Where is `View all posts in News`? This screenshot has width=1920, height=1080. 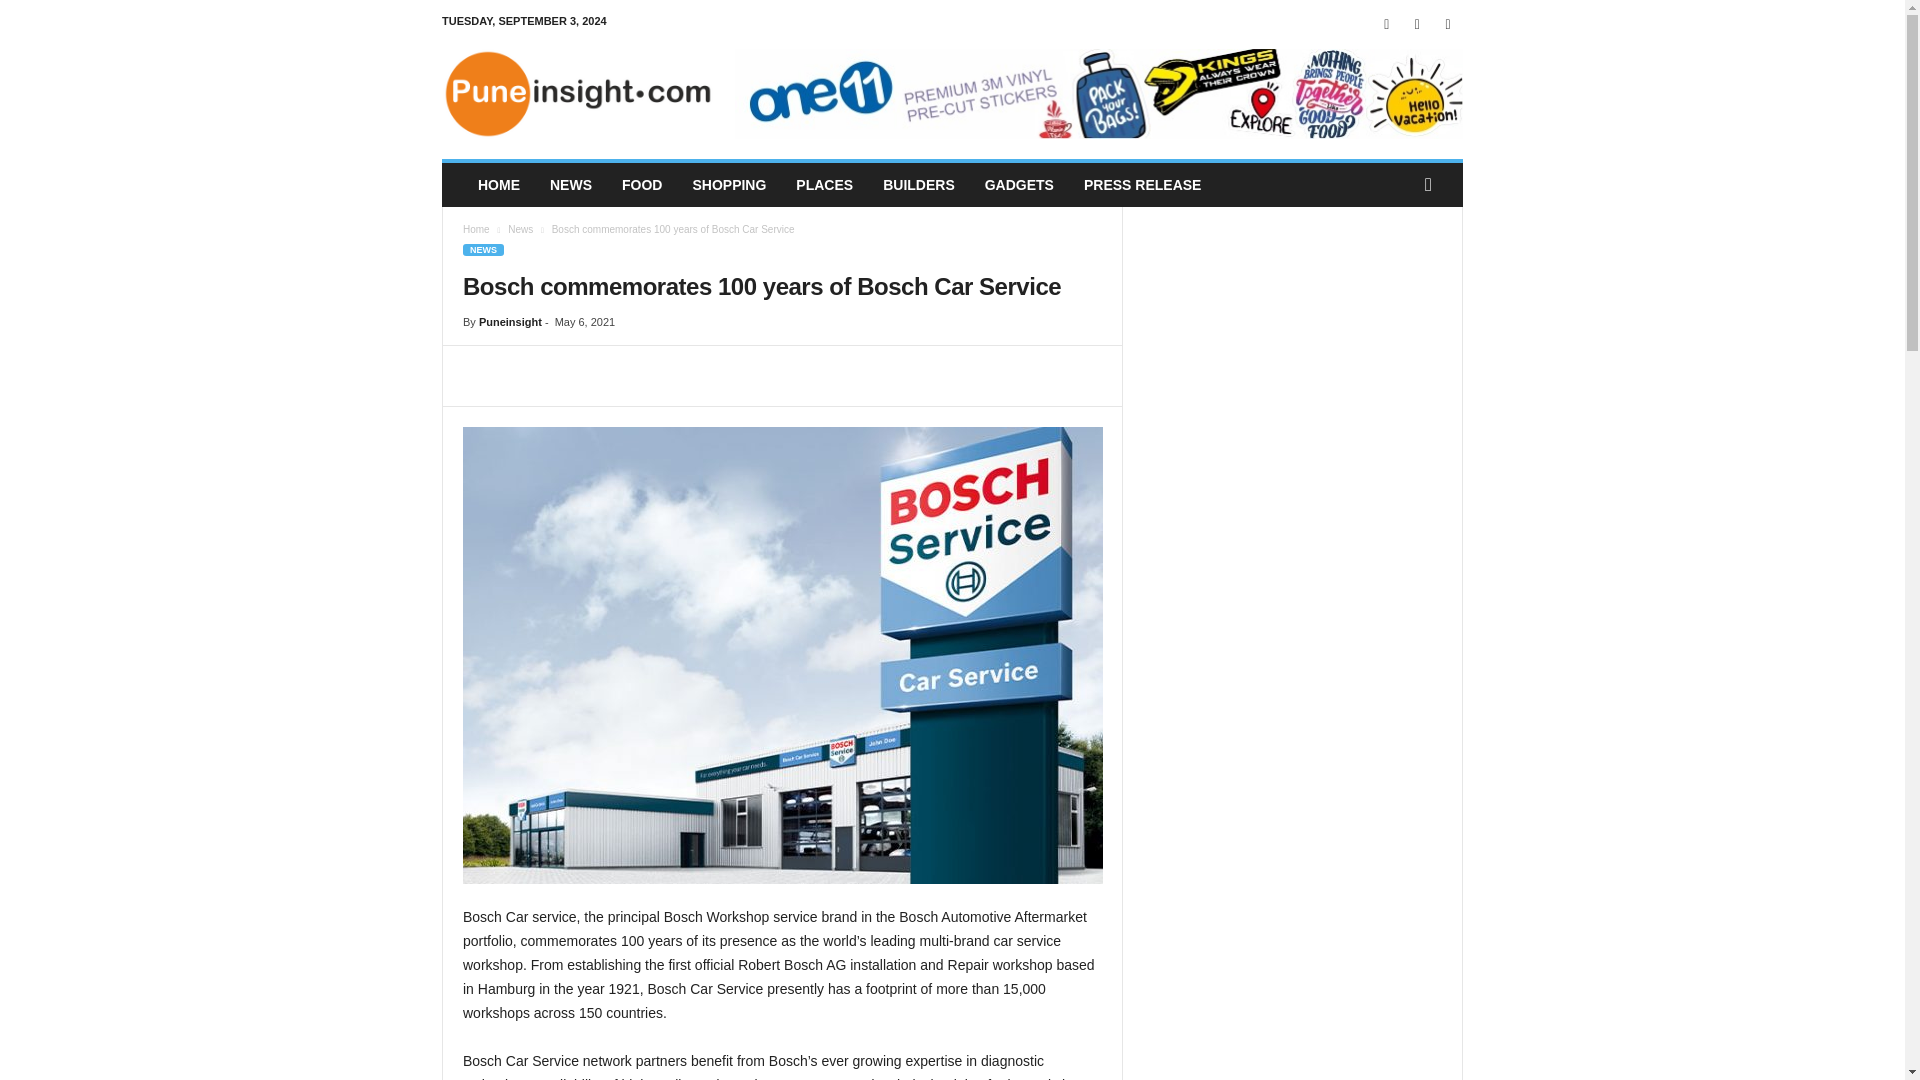
View all posts in News is located at coordinates (520, 229).